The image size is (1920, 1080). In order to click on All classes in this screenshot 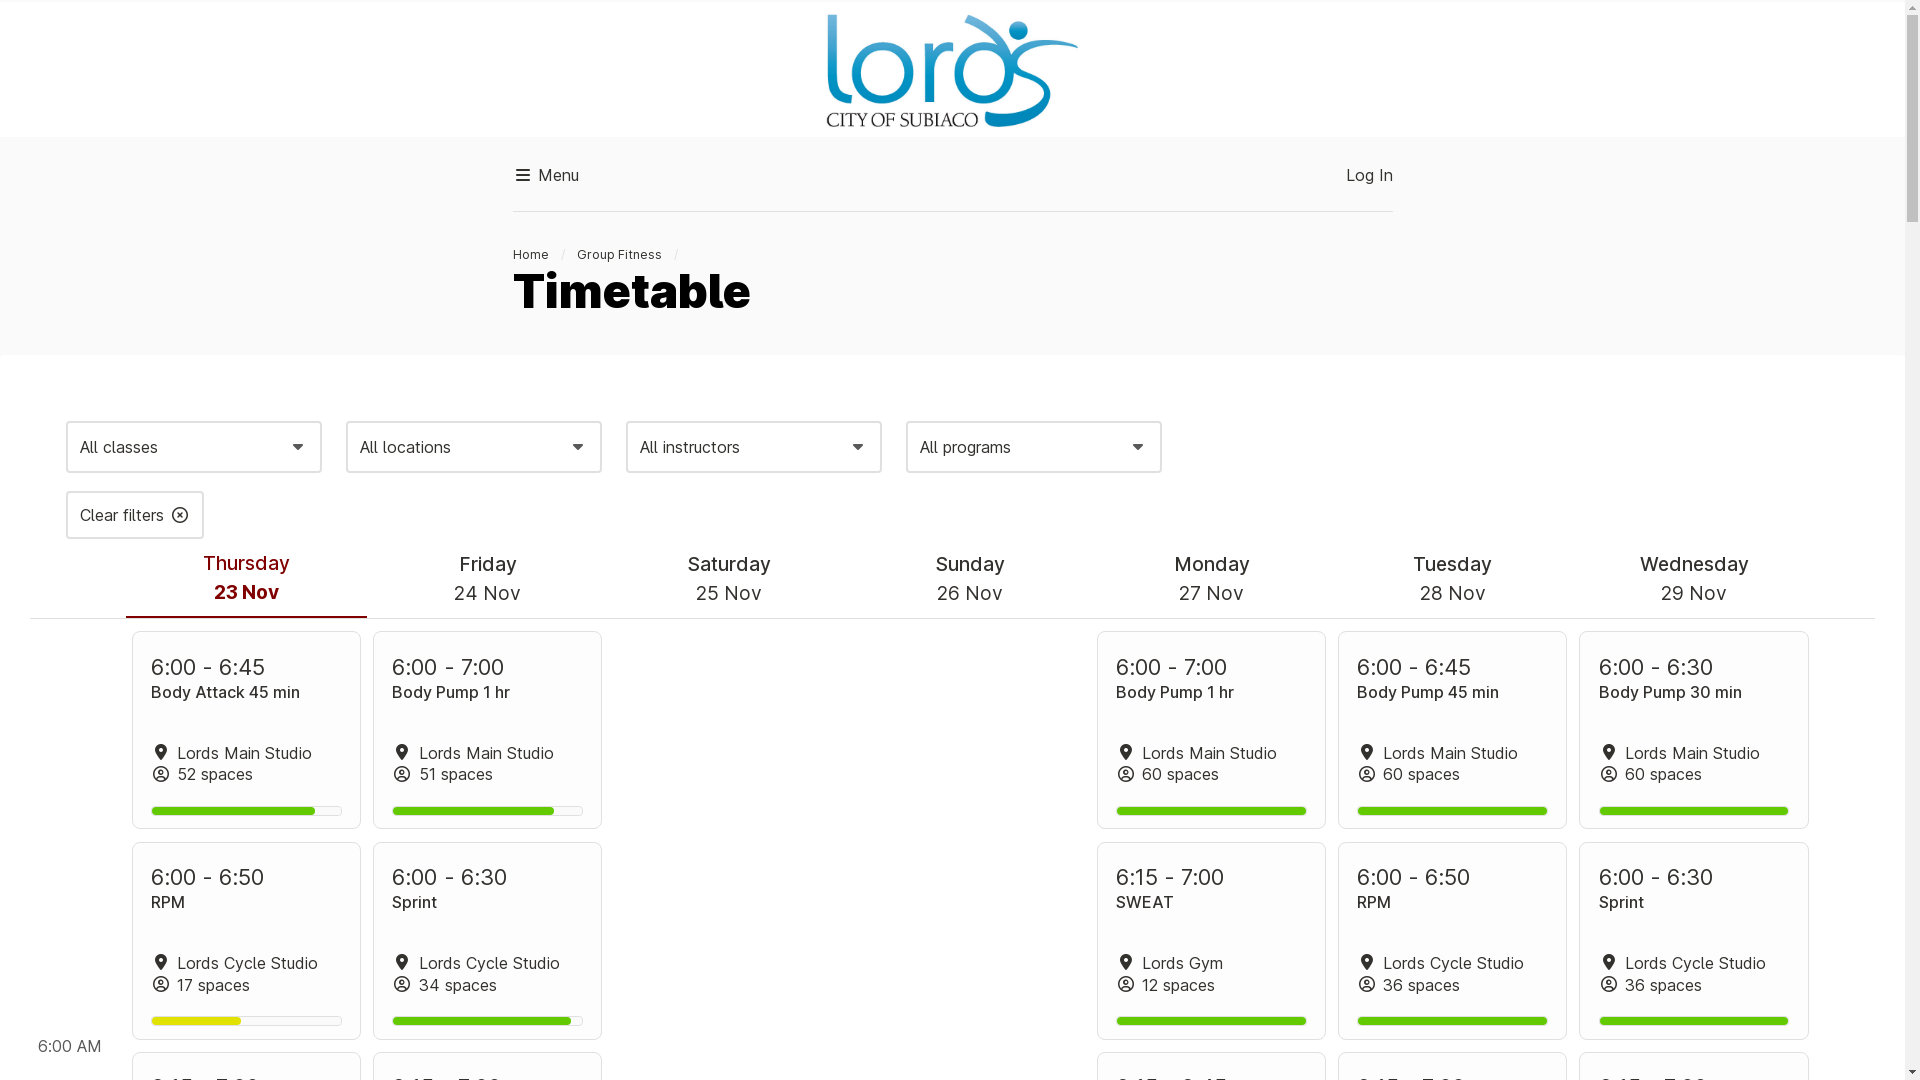, I will do `click(194, 447)`.